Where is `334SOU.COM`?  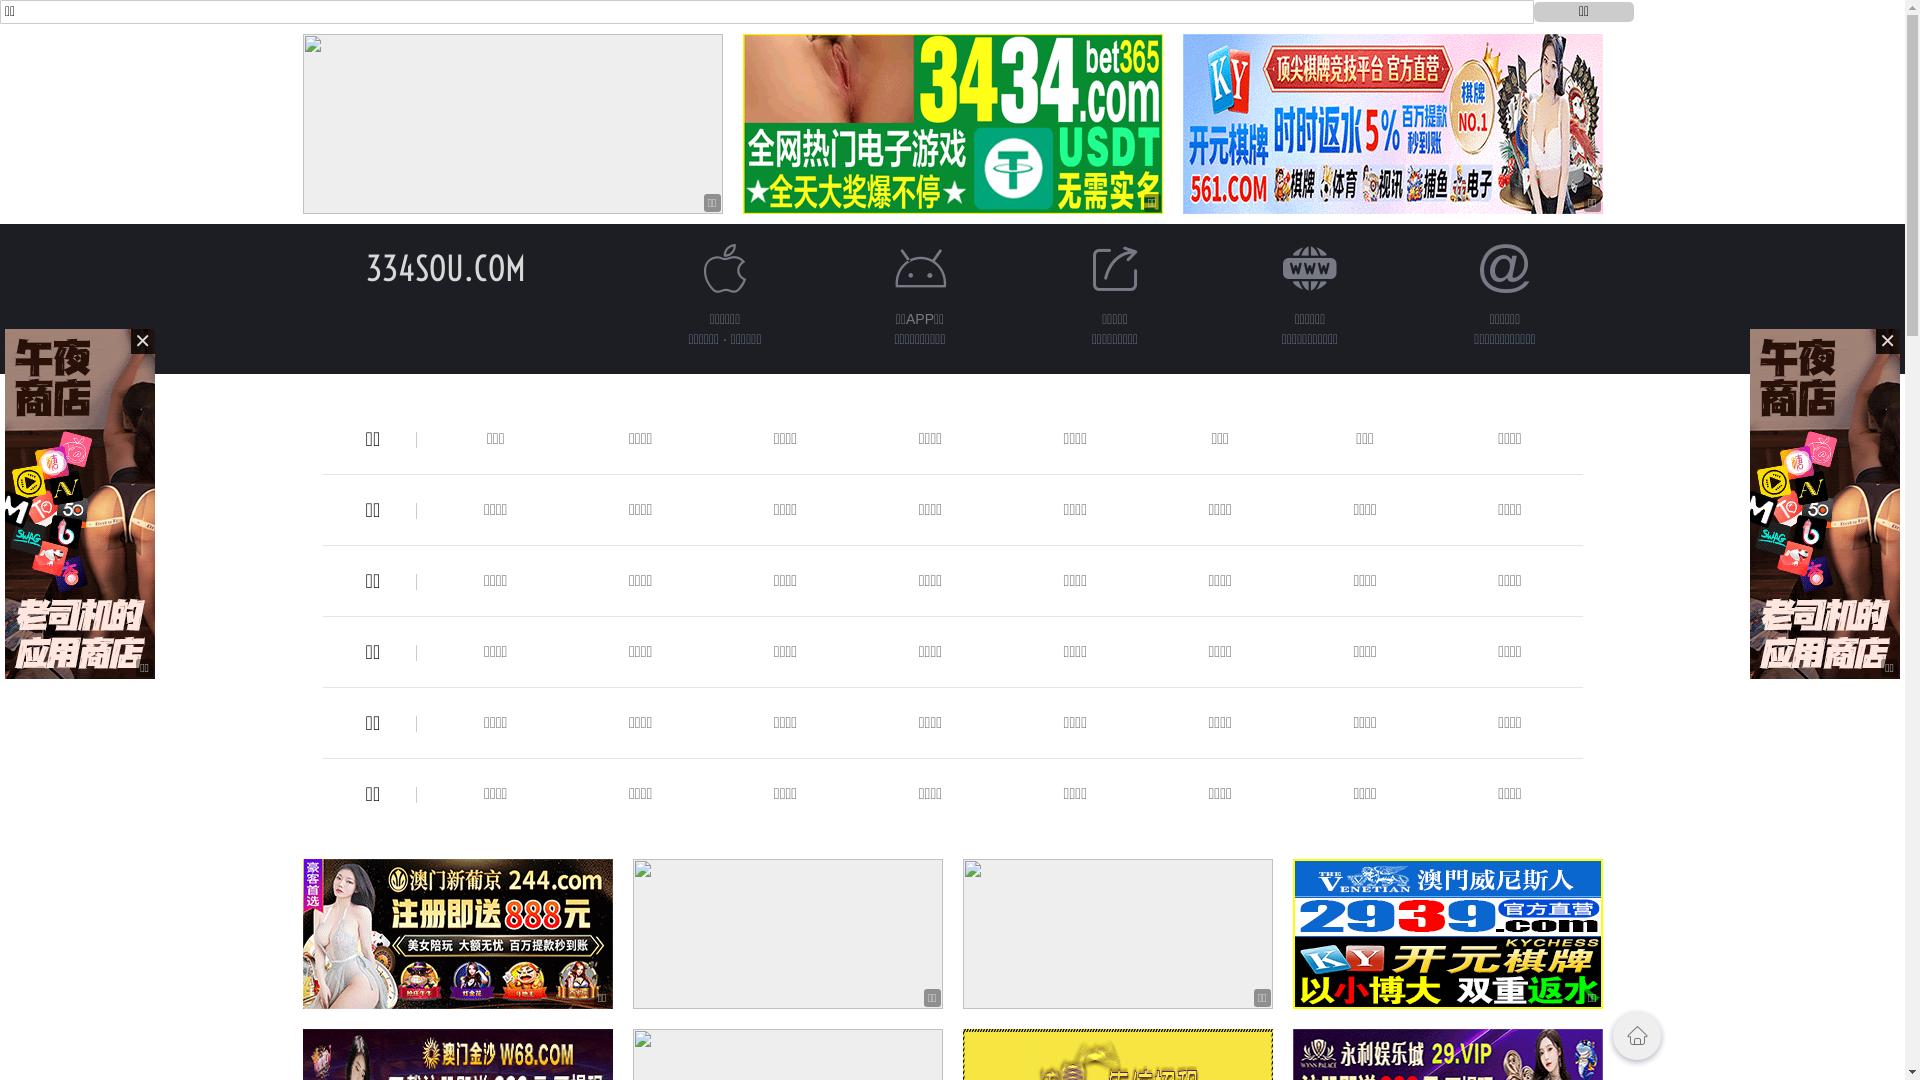 334SOU.COM is located at coordinates (446, 268).